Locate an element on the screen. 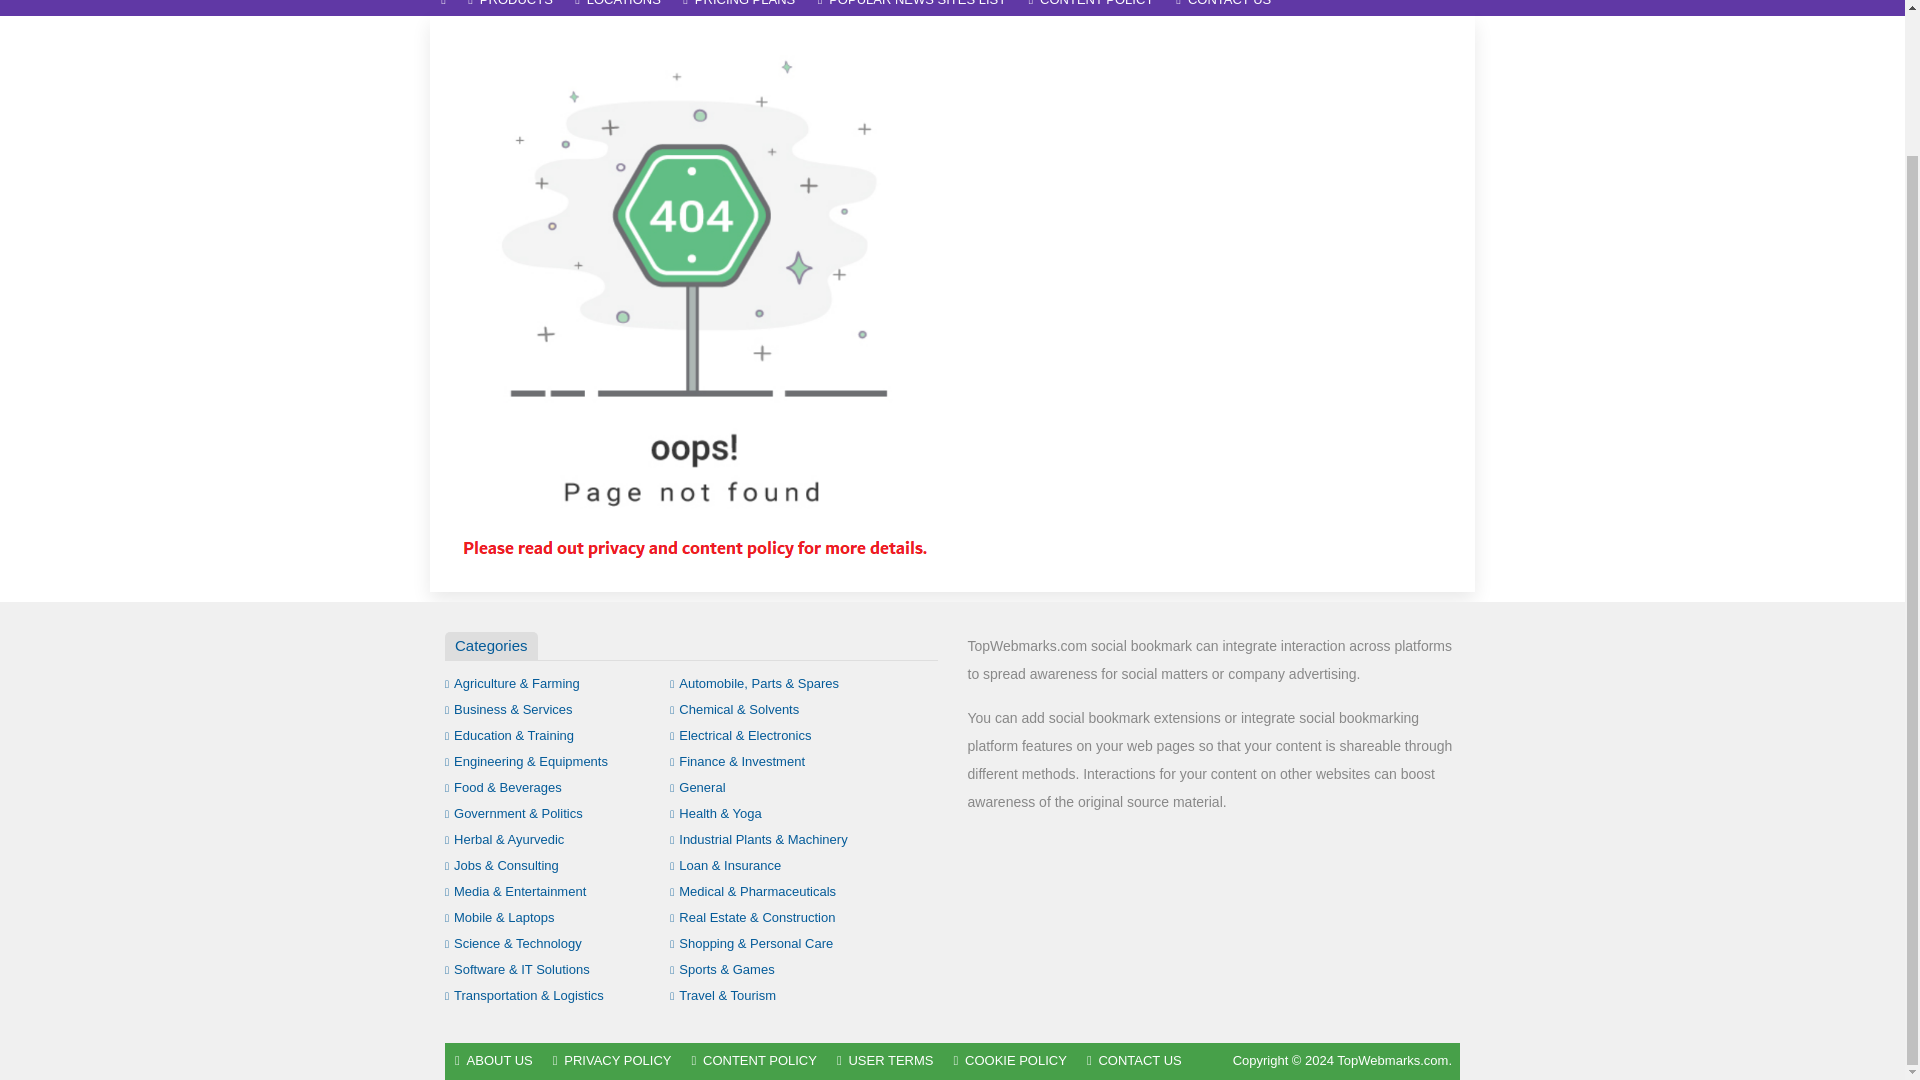 The height and width of the screenshot is (1080, 1920). HOME is located at coordinates (443, 8).